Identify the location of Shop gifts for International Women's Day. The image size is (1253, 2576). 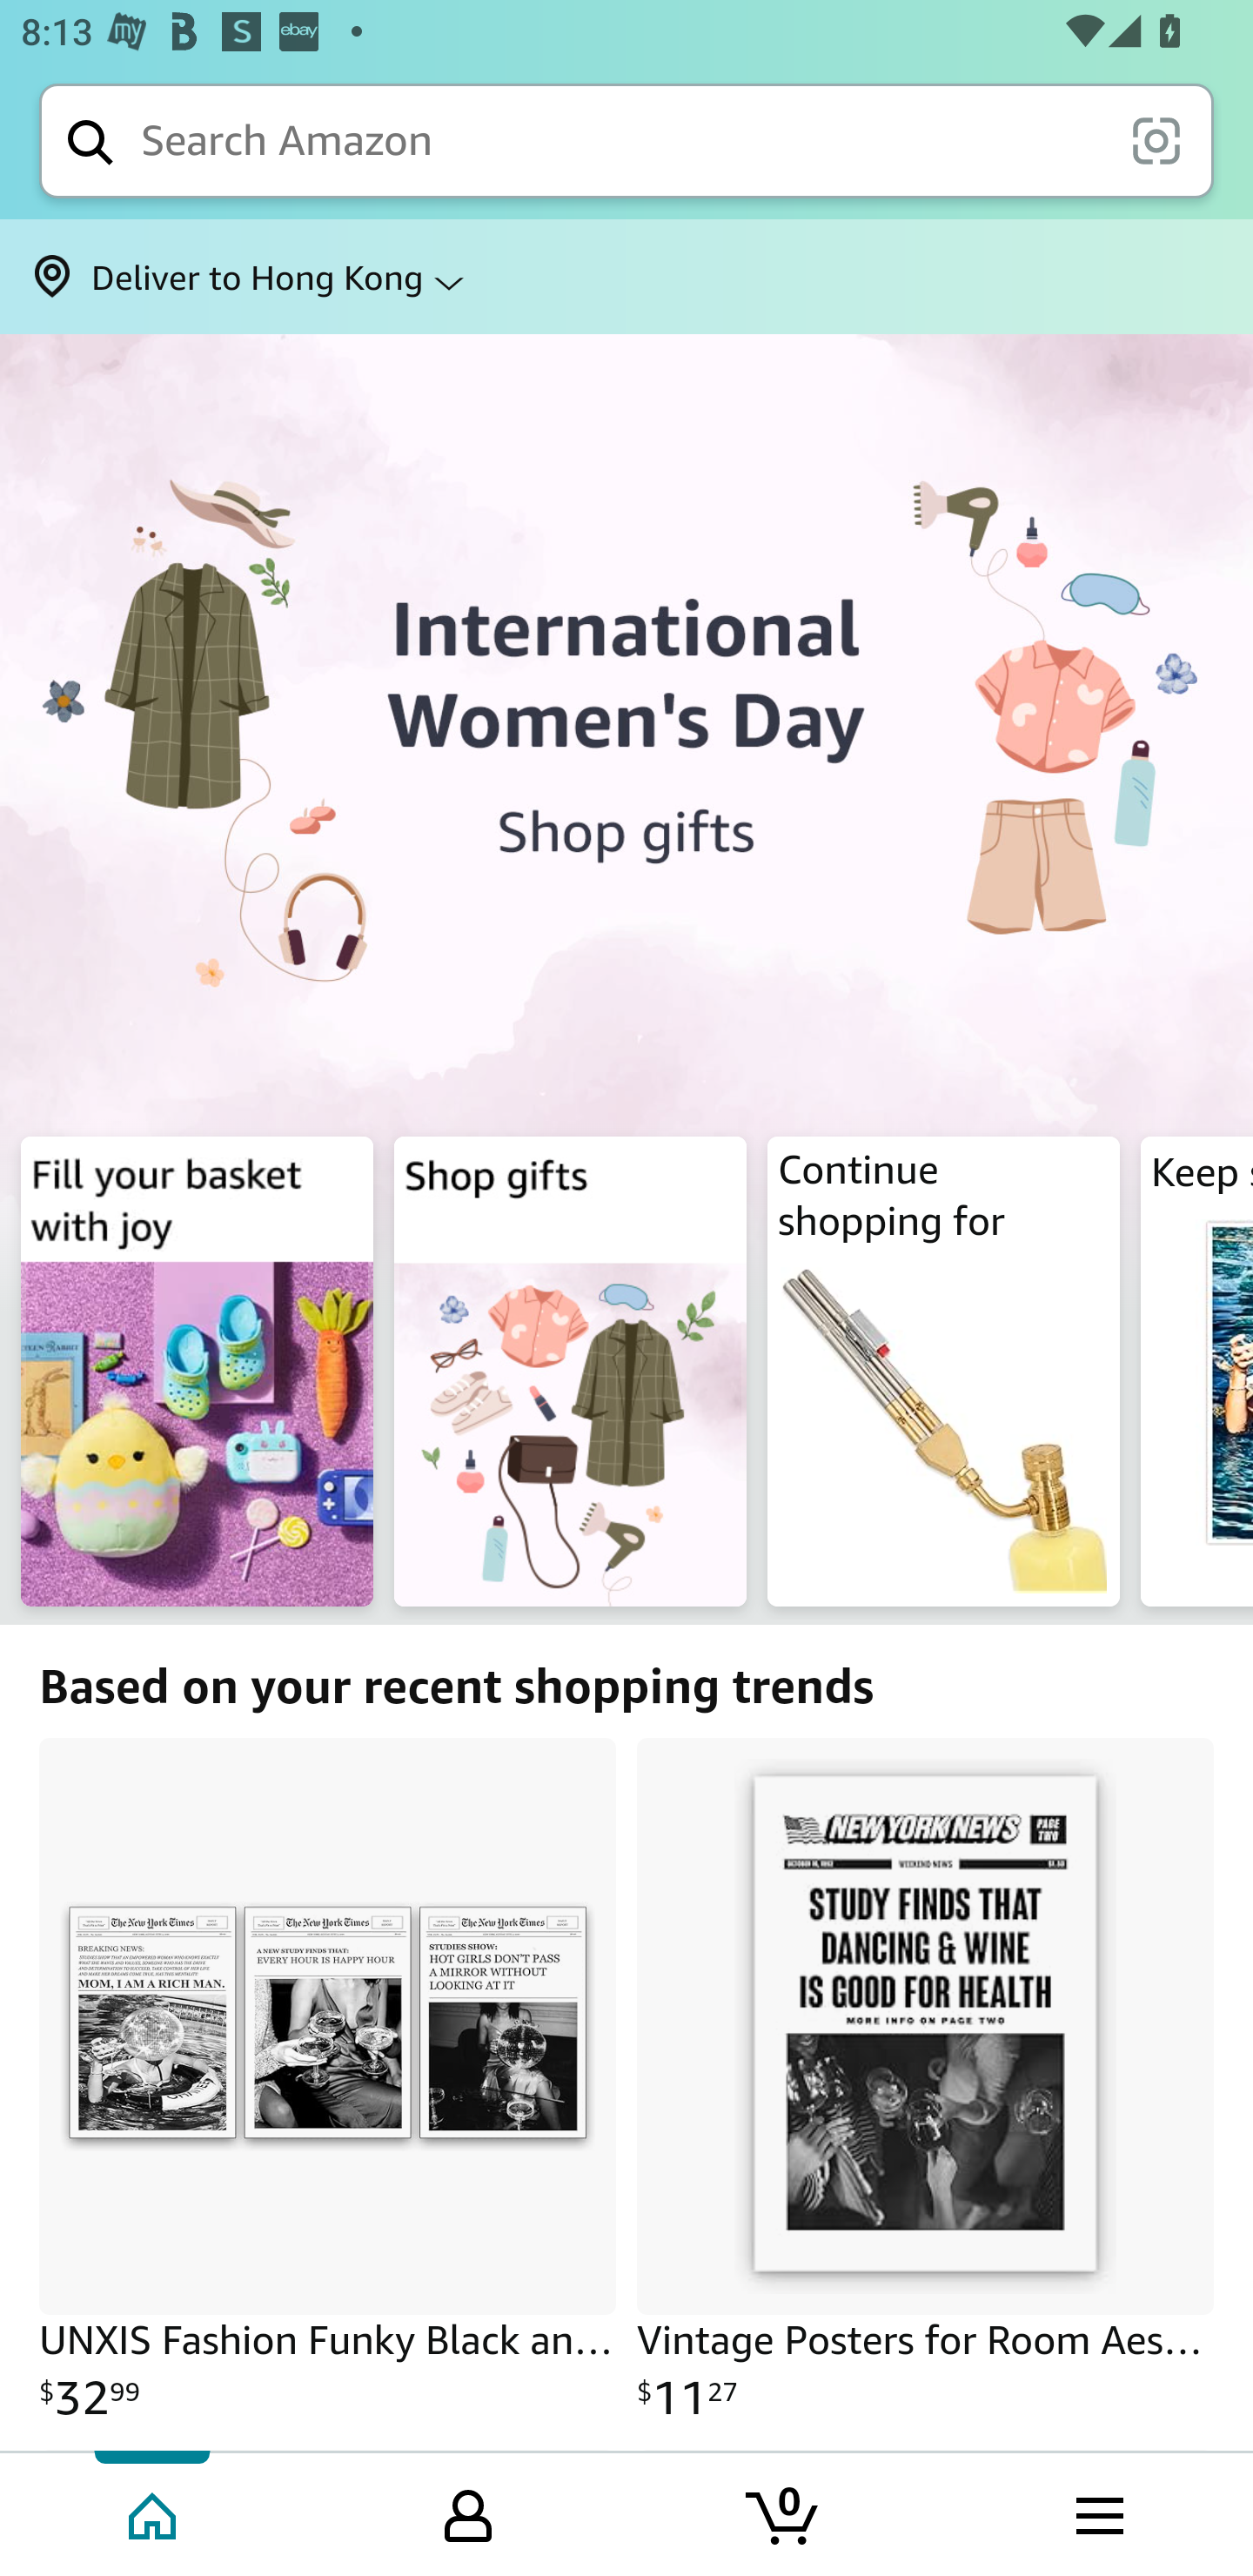
(626, 729).